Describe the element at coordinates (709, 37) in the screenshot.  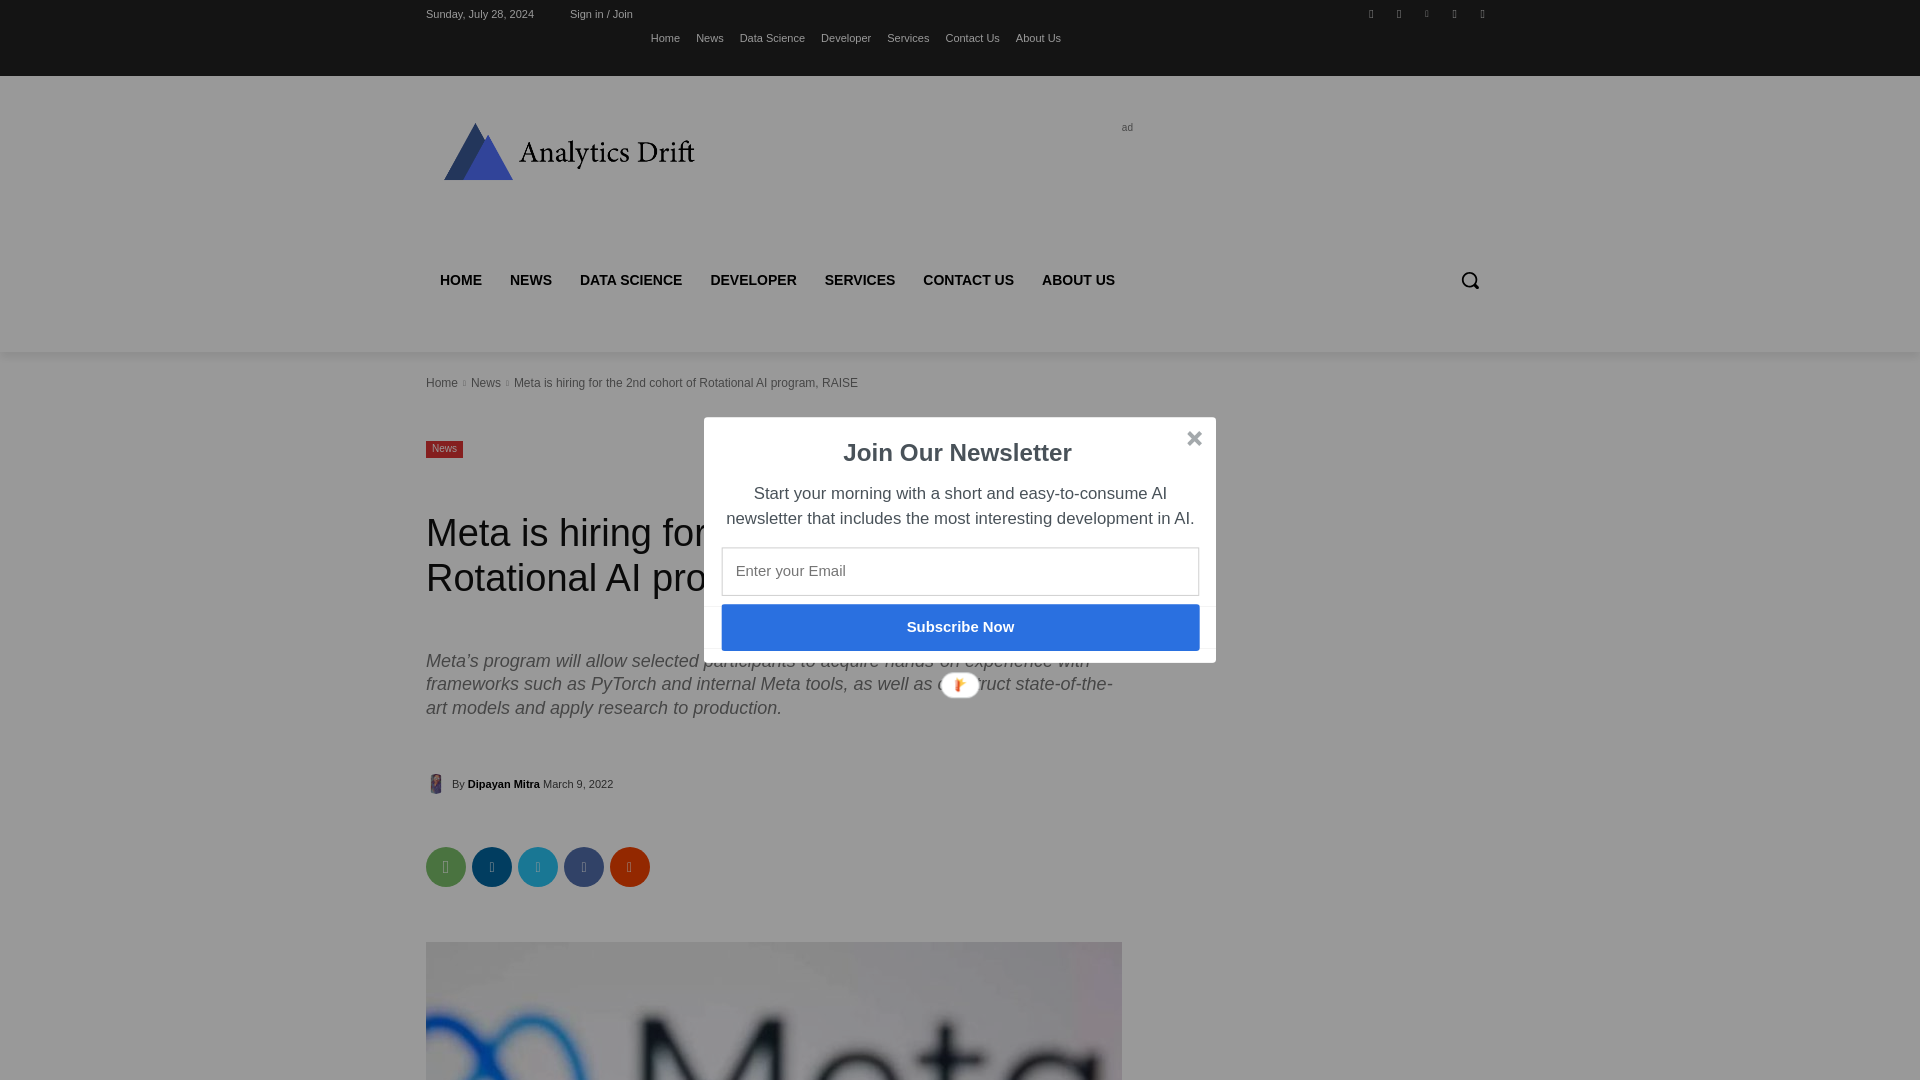
I see `News` at that location.